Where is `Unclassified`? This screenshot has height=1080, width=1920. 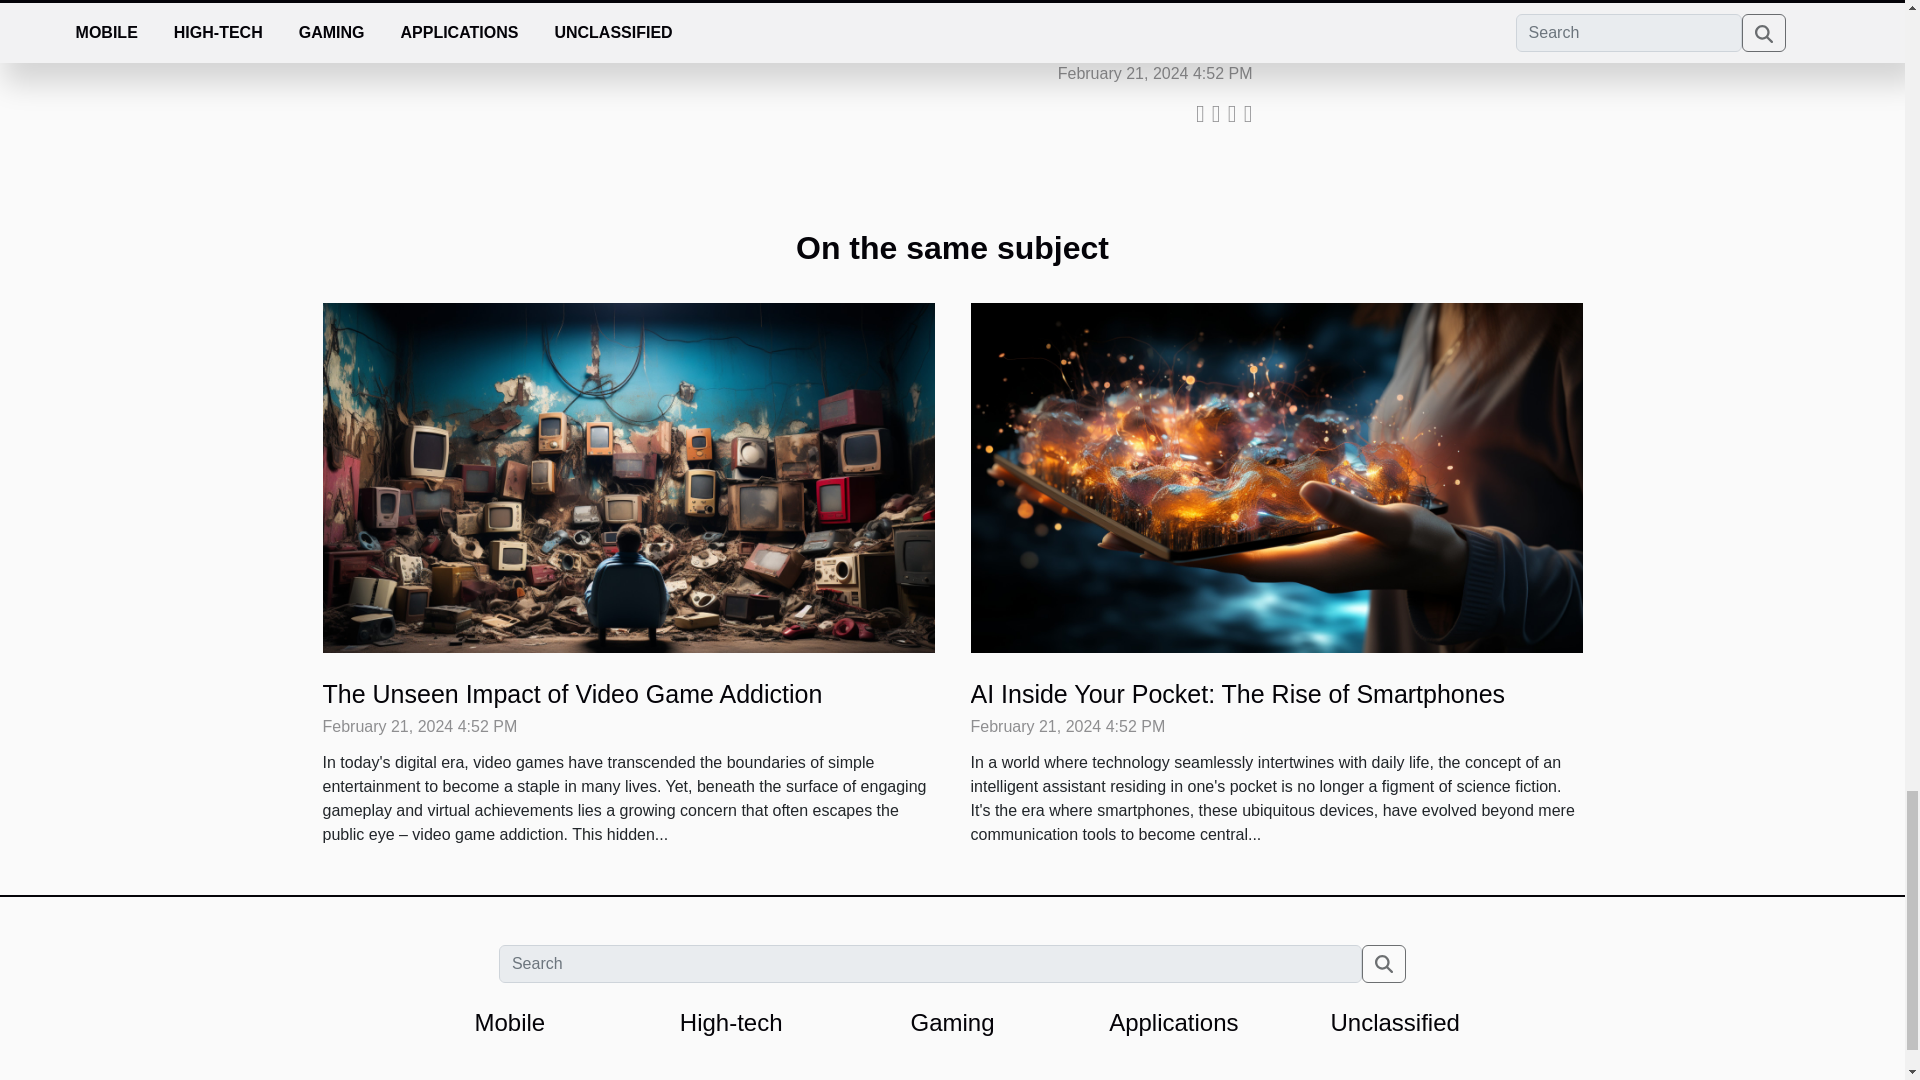
Unclassified is located at coordinates (1394, 1022).